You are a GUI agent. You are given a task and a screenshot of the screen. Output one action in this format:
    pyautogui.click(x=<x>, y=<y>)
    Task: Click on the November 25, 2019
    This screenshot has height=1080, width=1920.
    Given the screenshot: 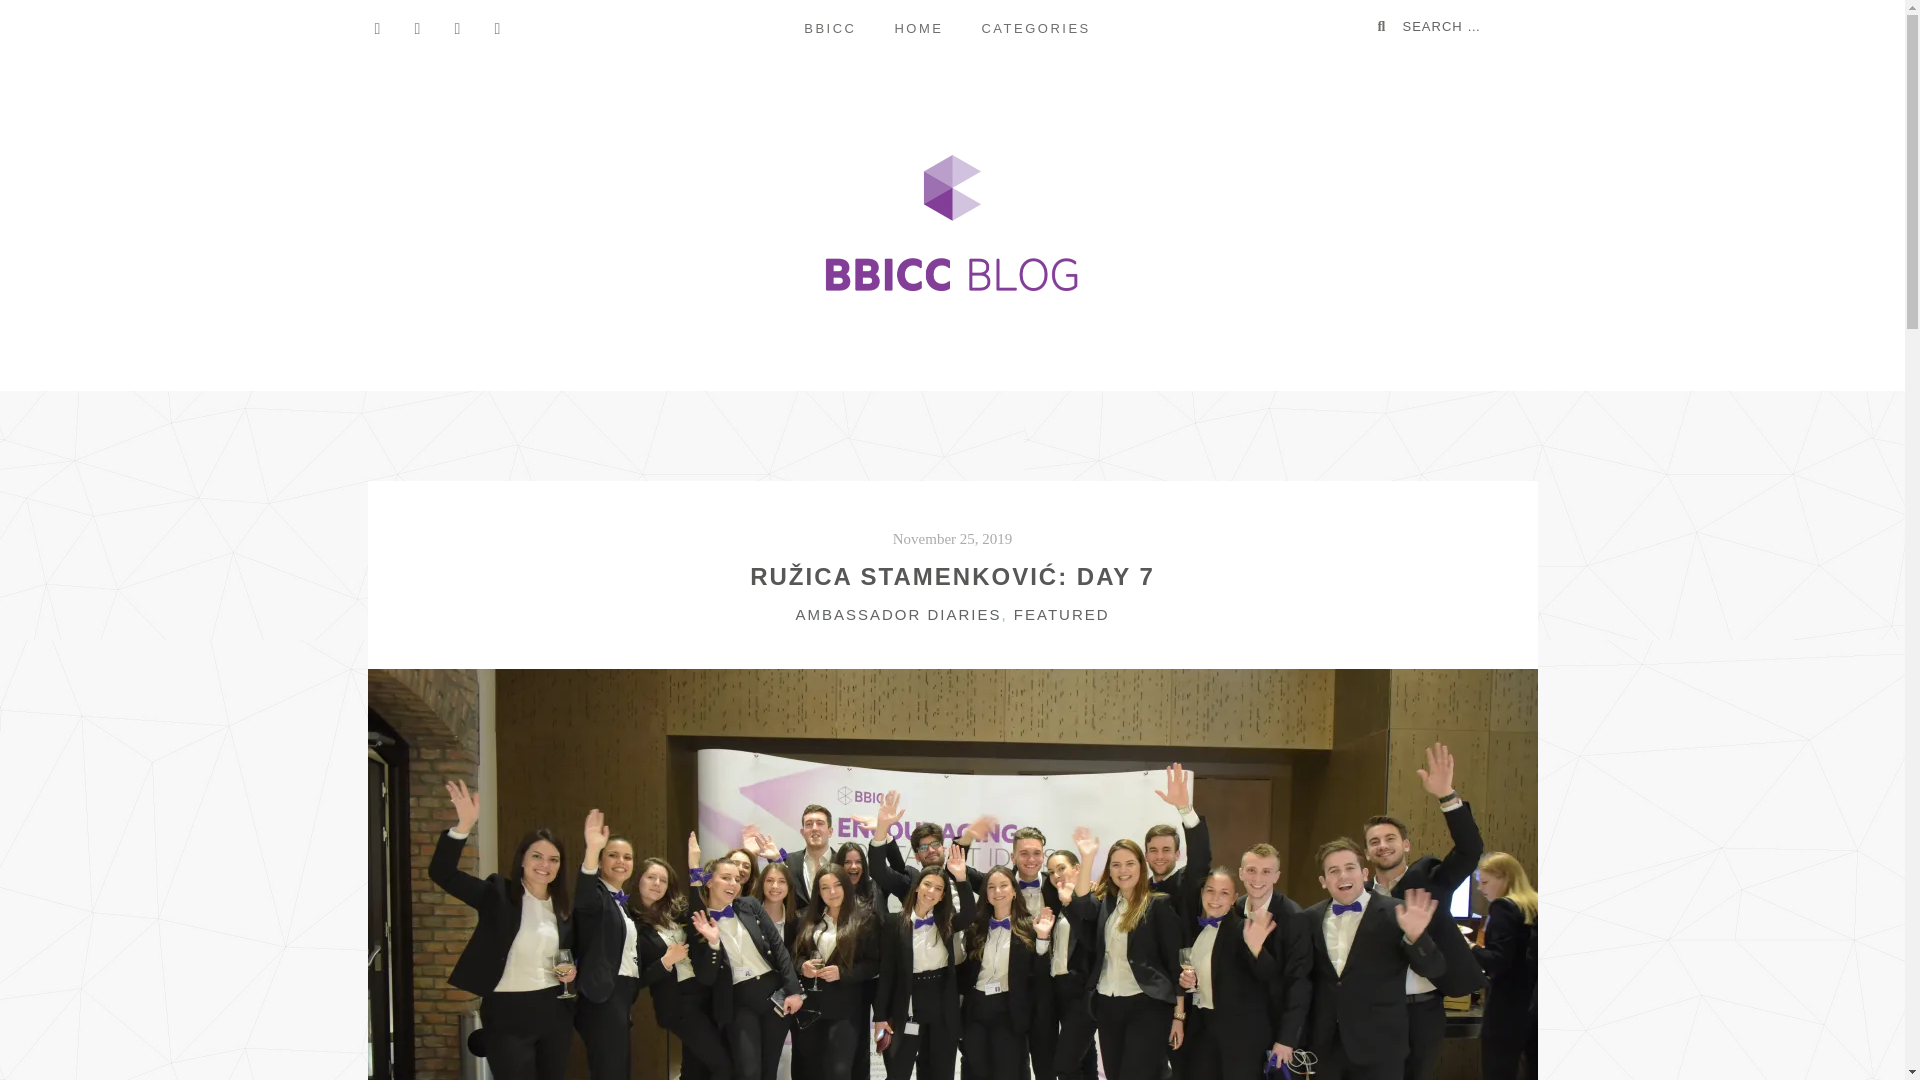 What is the action you would take?
    pyautogui.click(x=952, y=538)
    